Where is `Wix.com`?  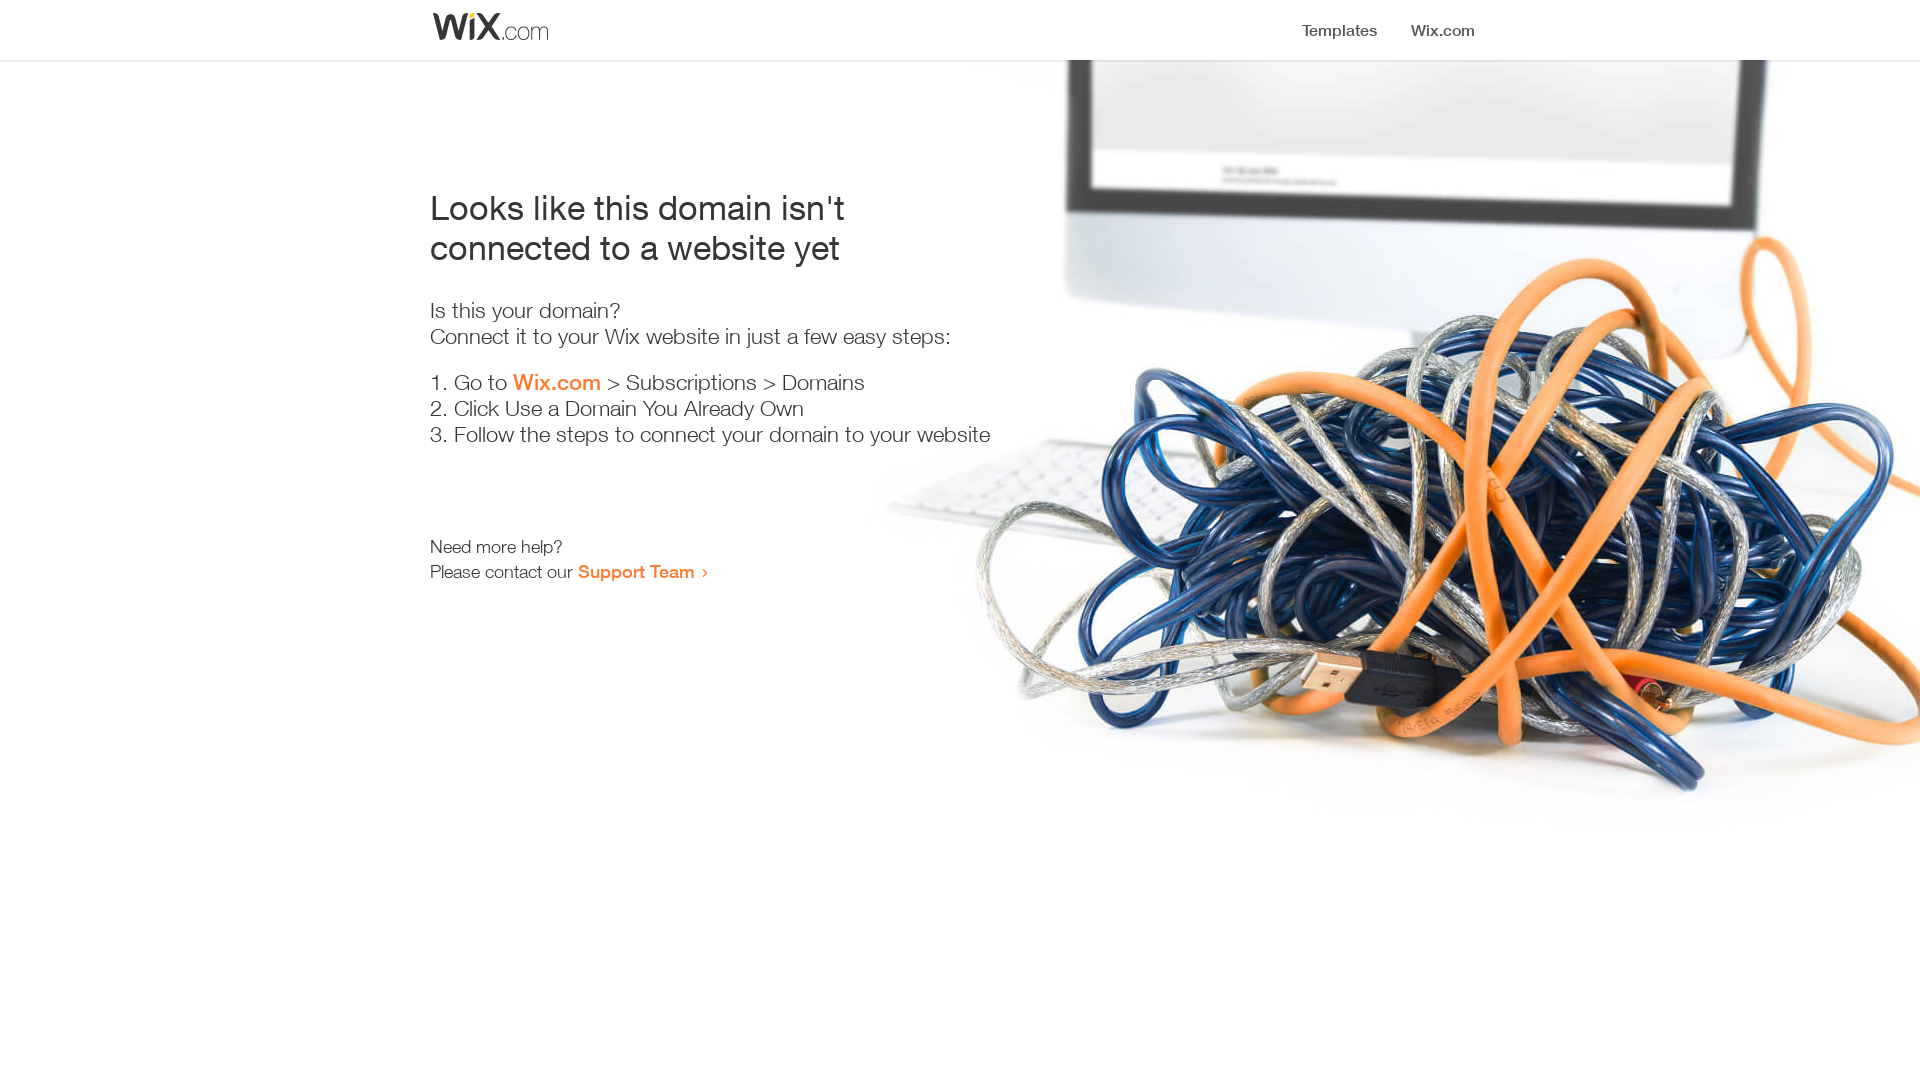
Wix.com is located at coordinates (557, 382).